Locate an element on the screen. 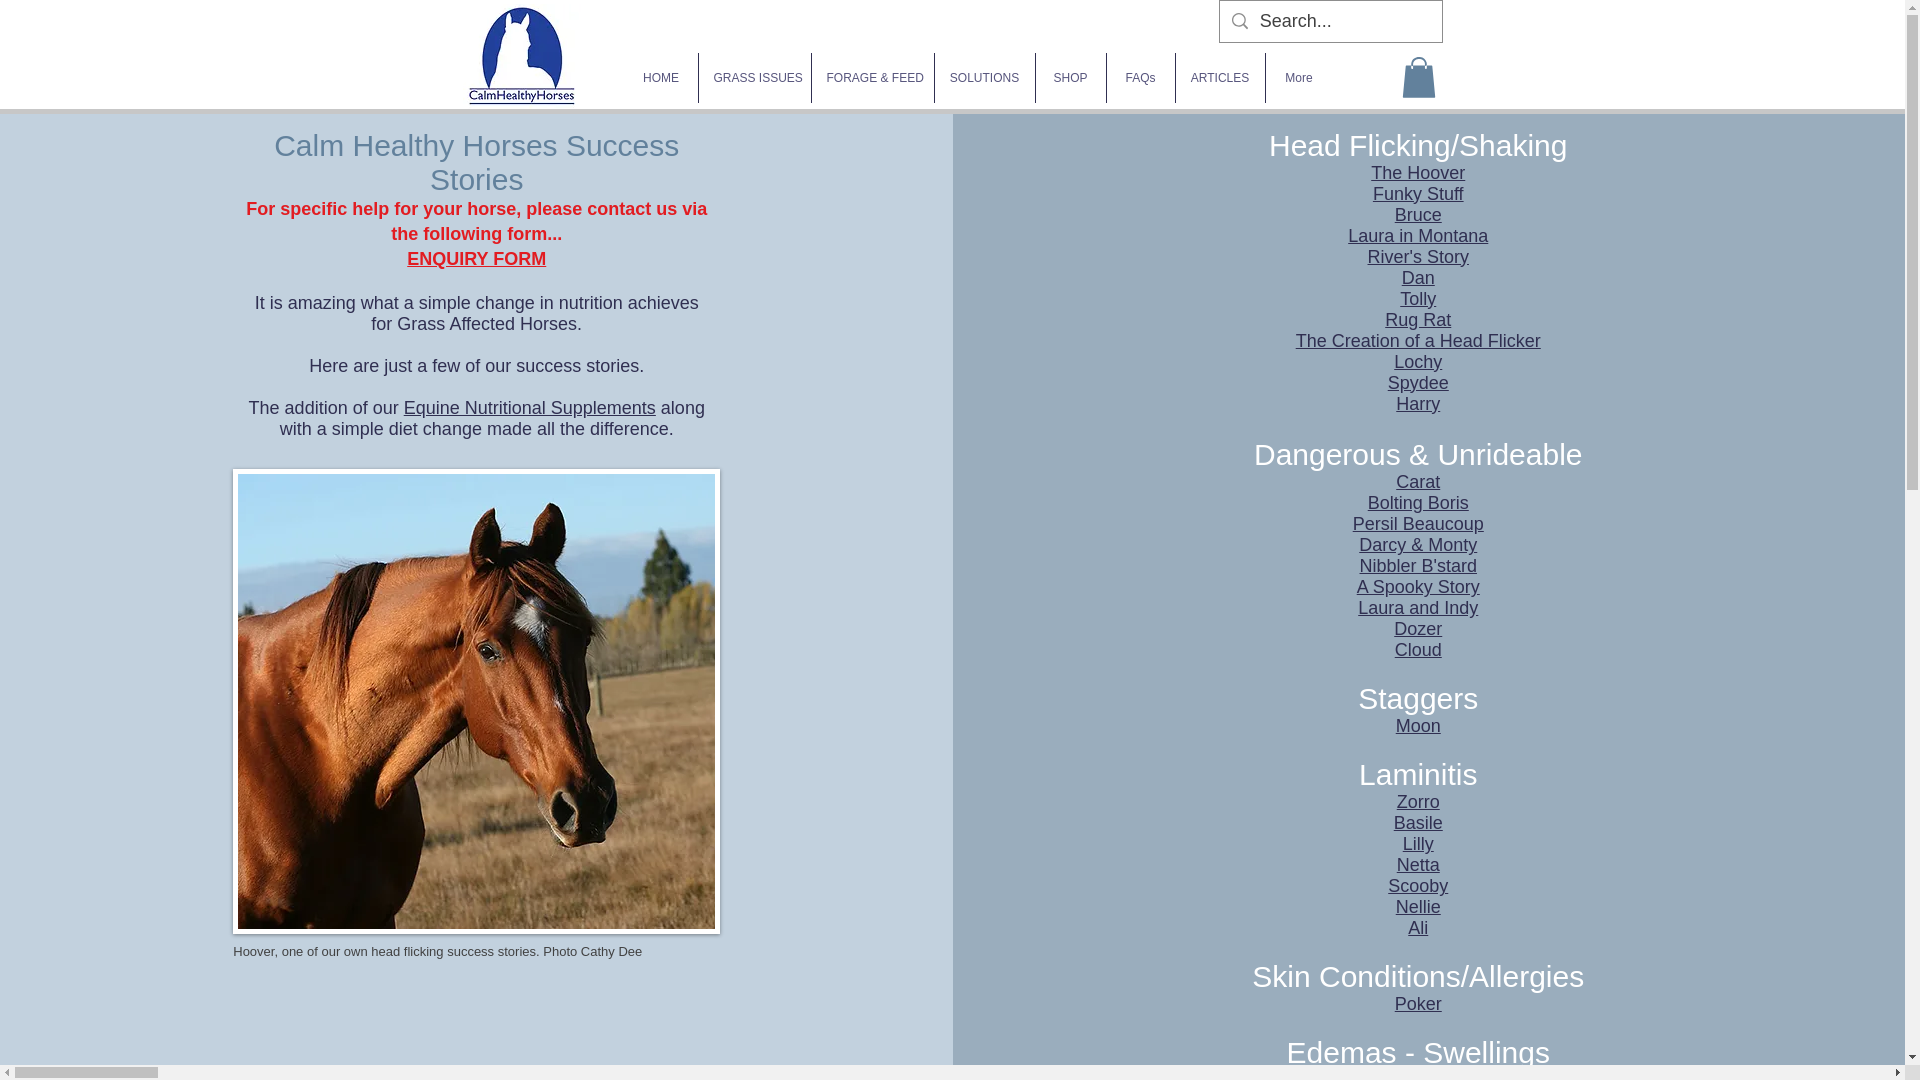 The height and width of the screenshot is (1080, 1920). HOME is located at coordinates (660, 77).